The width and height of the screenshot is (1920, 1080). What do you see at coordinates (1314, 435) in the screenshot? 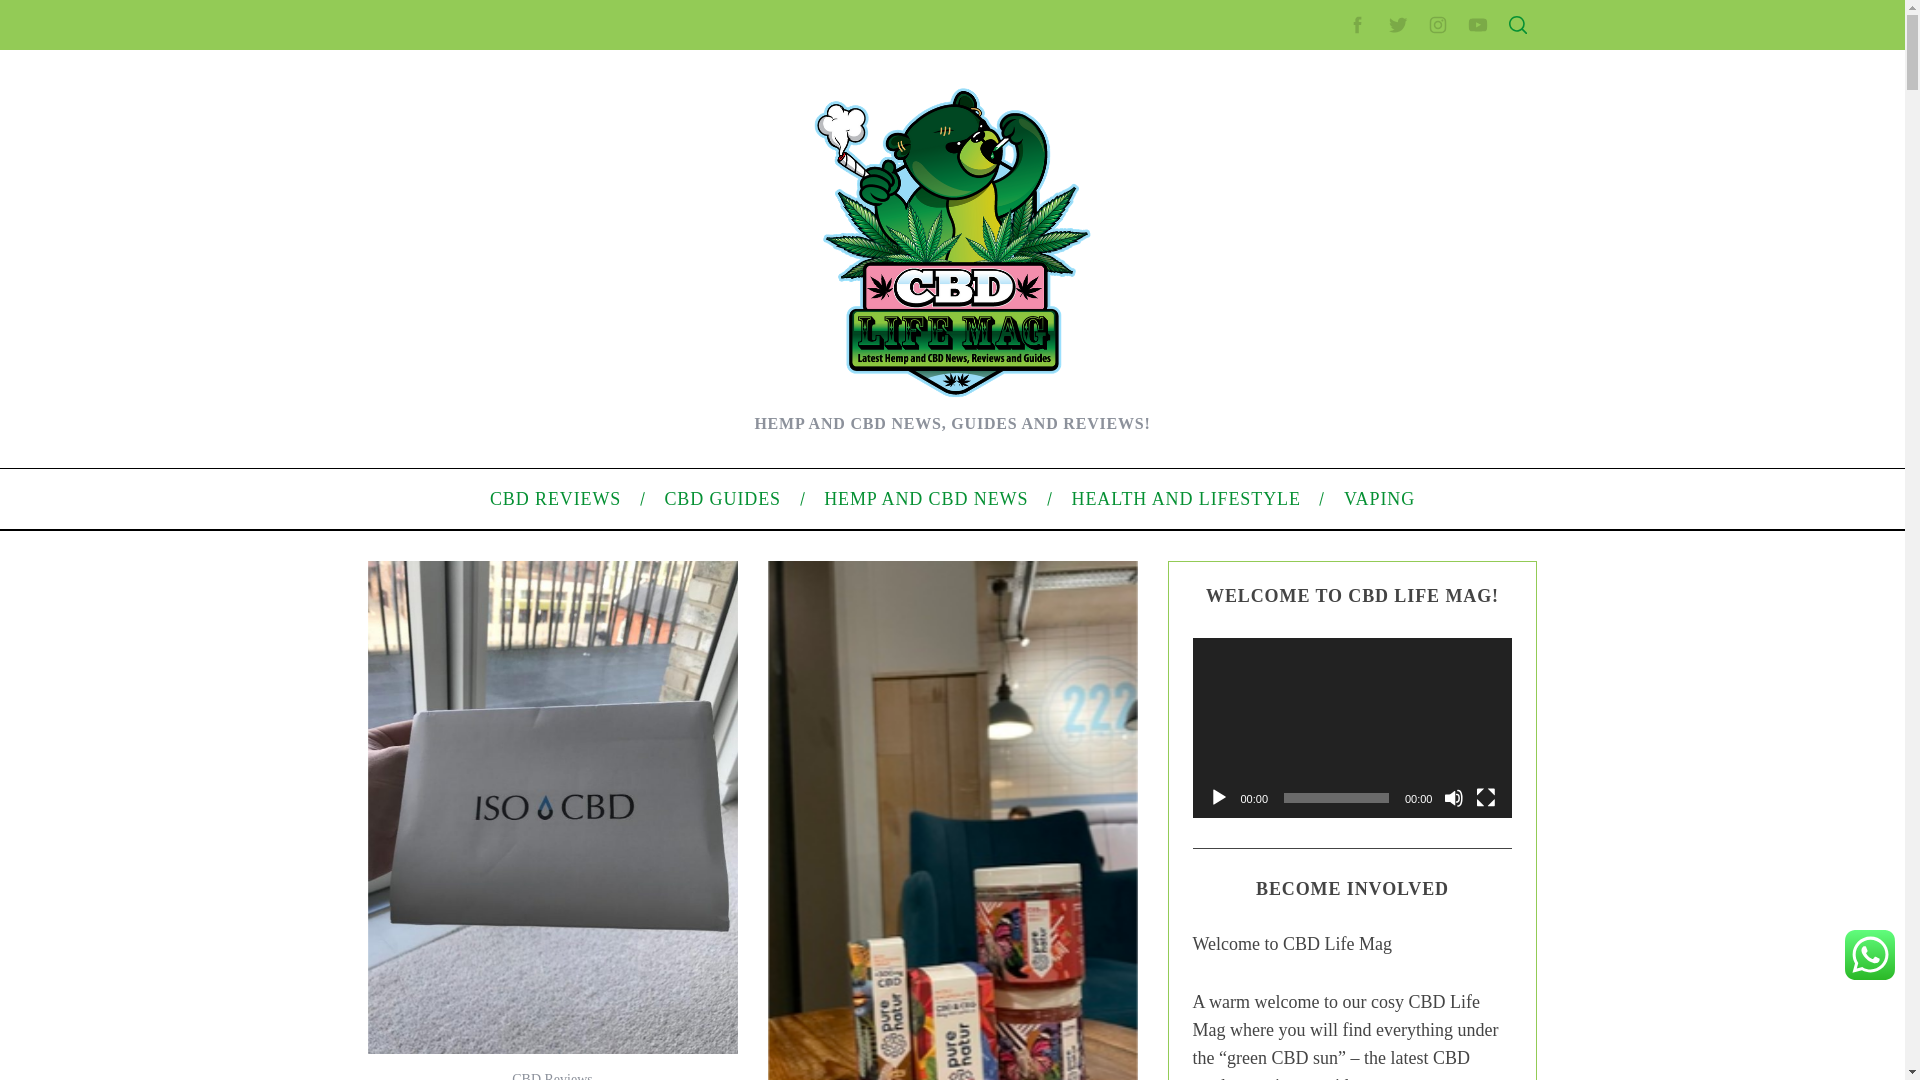
I see `Terms of Use` at bounding box center [1314, 435].